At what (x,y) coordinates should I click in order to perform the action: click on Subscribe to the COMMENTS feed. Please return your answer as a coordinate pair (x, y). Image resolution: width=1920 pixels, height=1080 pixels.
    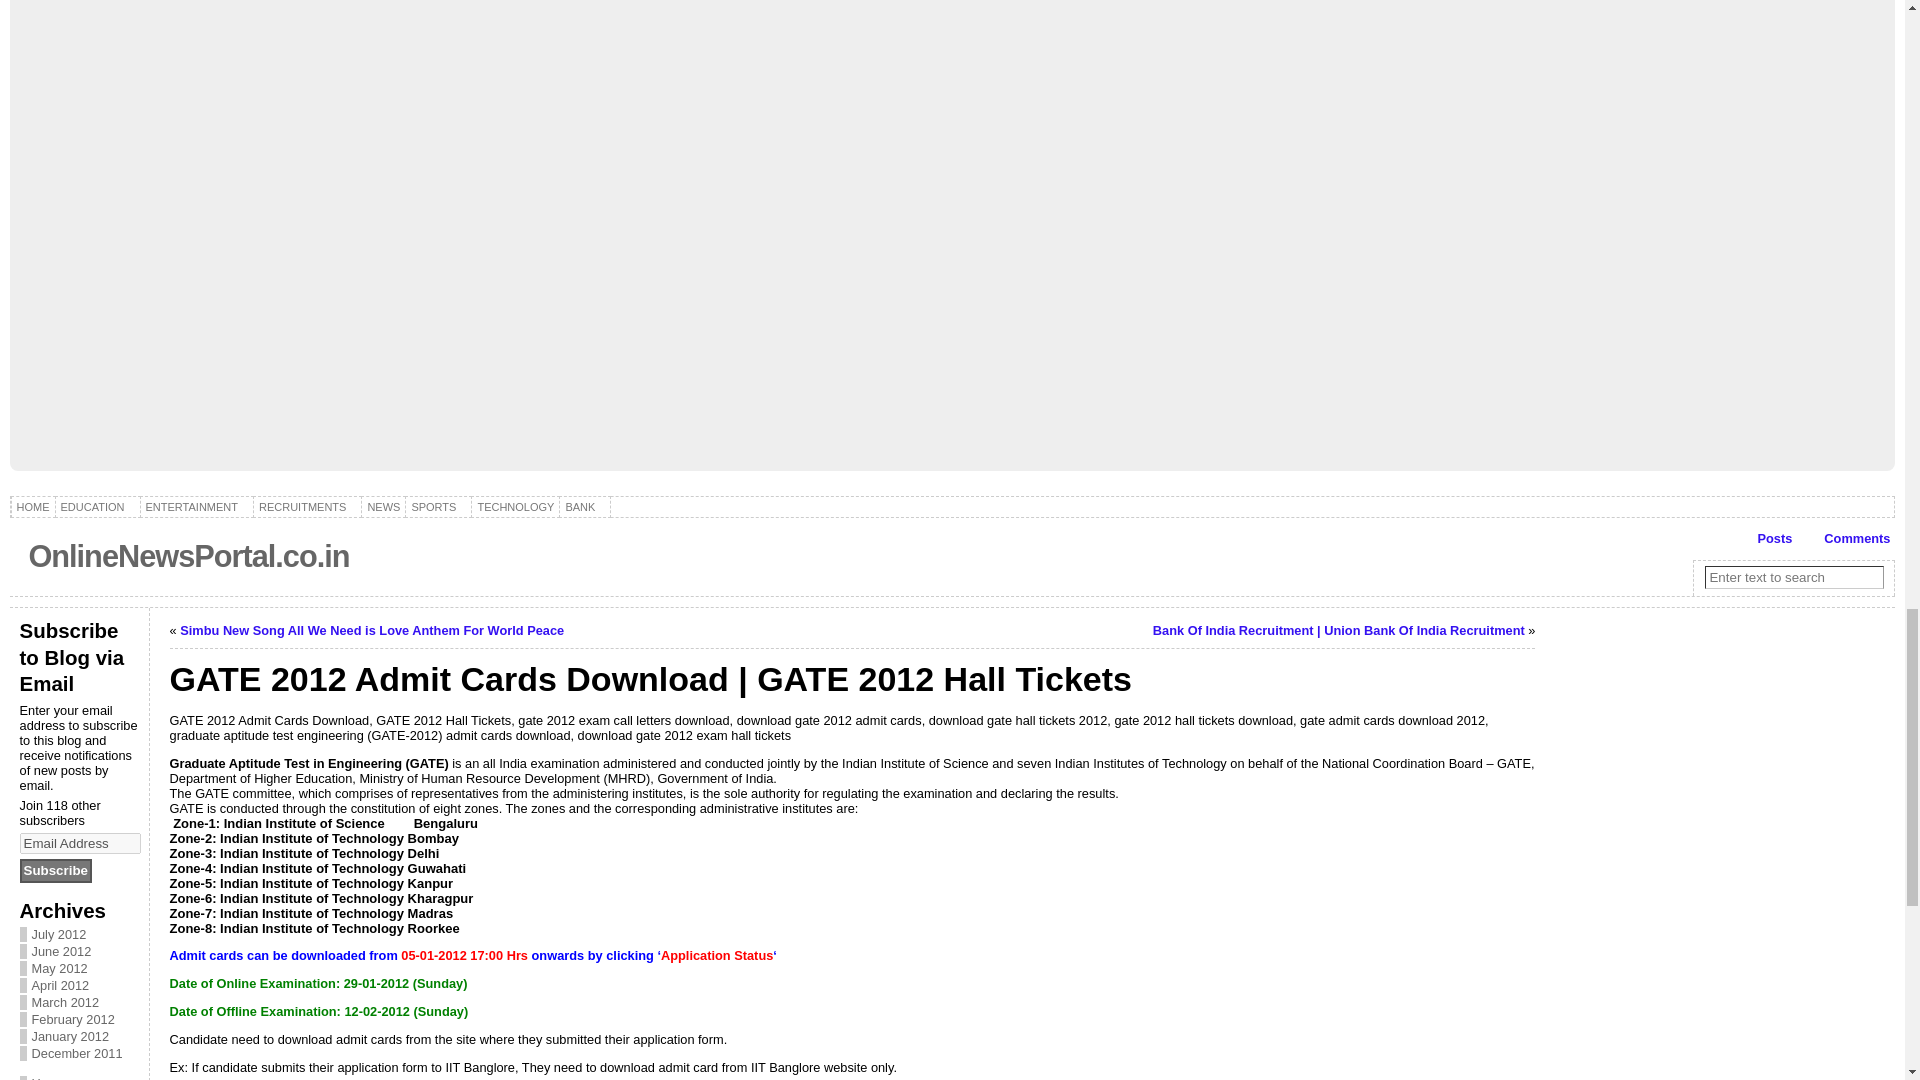
    Looking at the image, I should click on (1846, 538).